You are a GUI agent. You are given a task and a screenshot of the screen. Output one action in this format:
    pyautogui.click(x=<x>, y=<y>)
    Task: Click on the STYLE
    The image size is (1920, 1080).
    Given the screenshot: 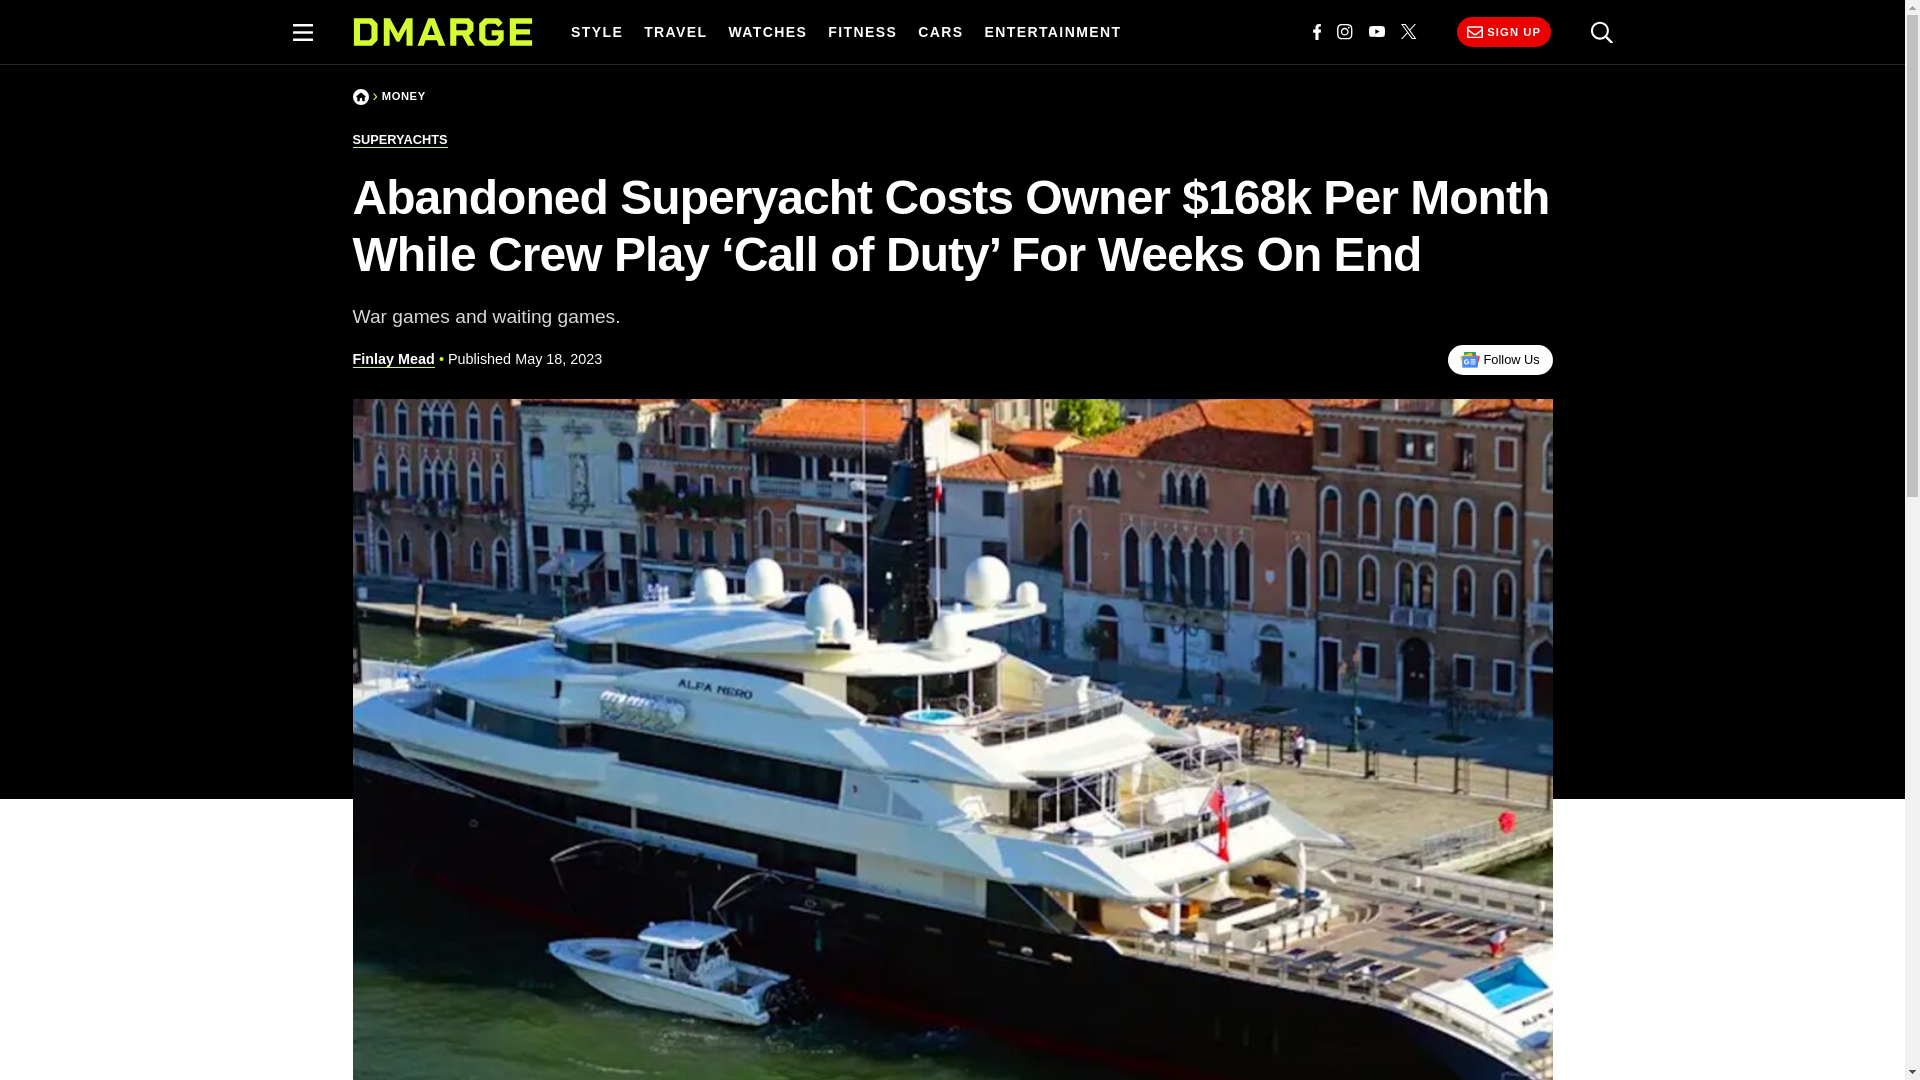 What is the action you would take?
    pyautogui.click(x=596, y=32)
    